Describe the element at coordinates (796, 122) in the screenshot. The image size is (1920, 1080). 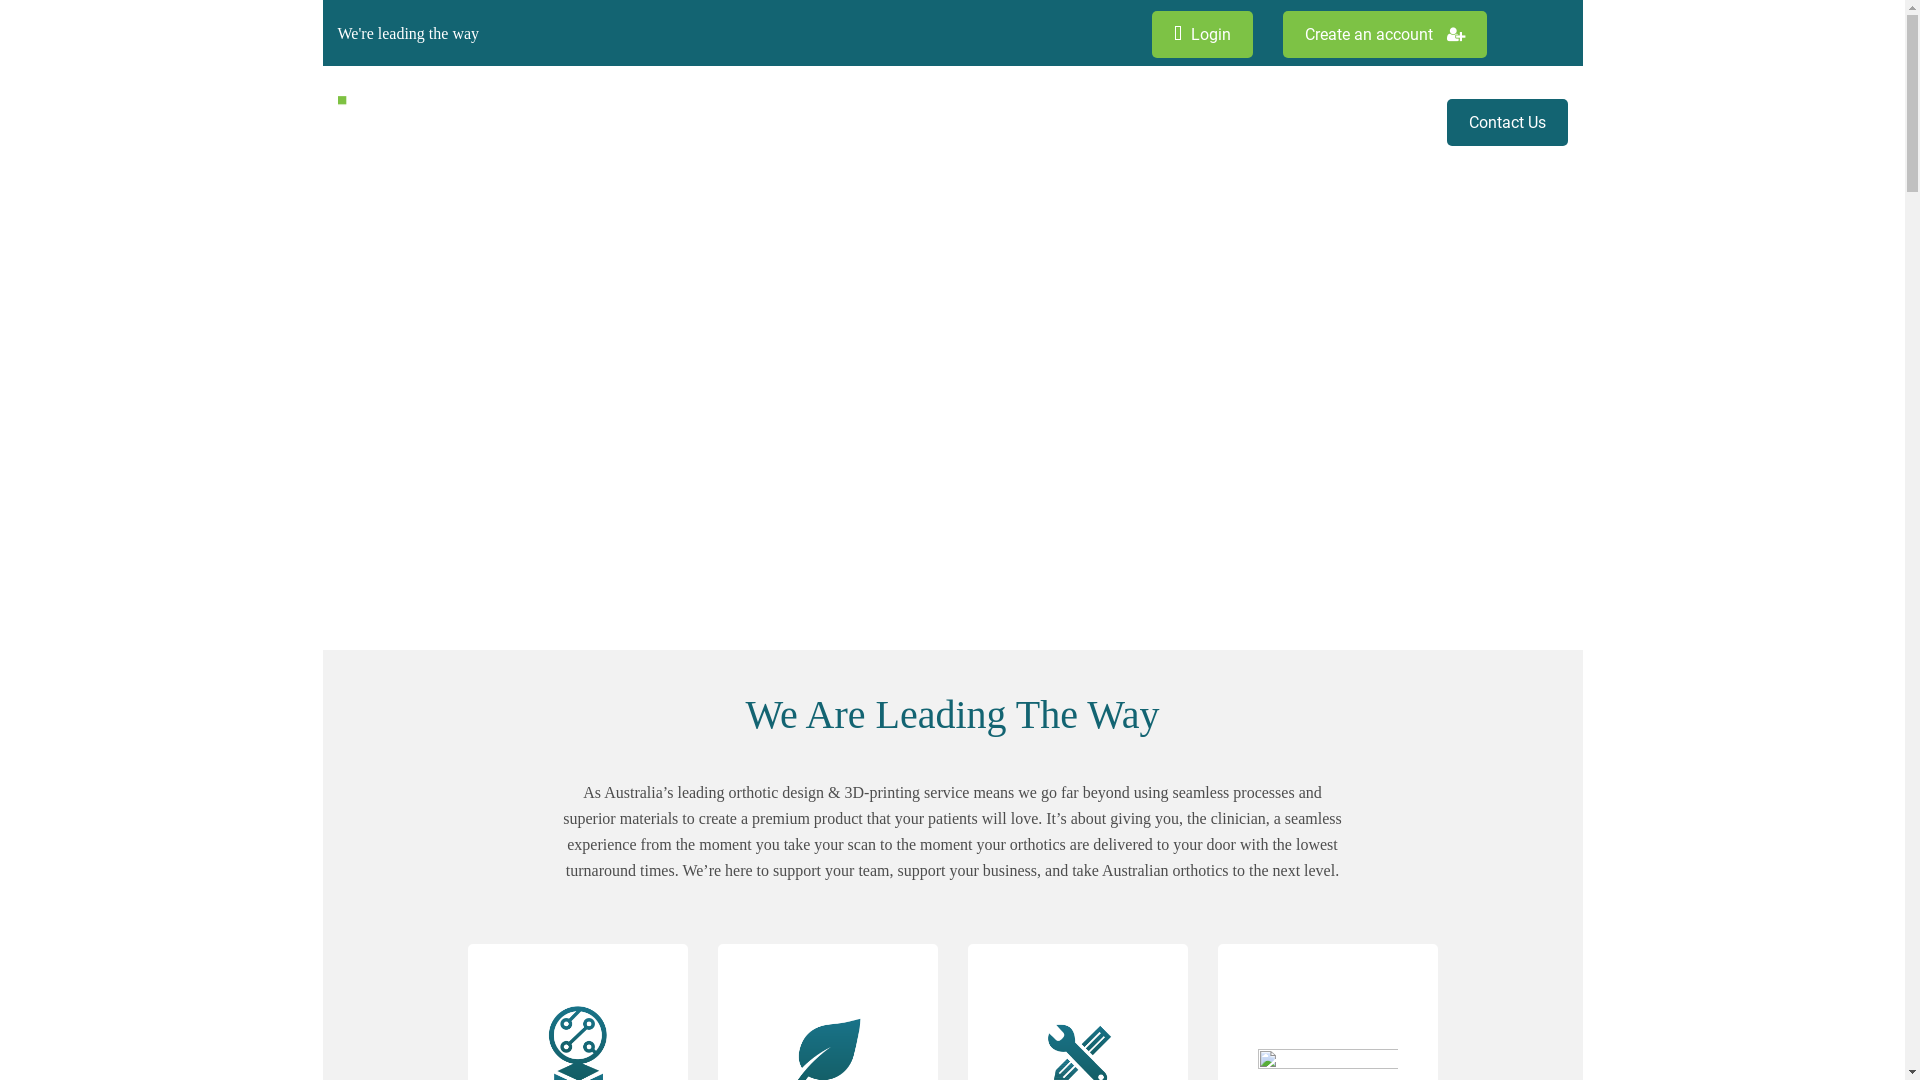
I see `Home` at that location.